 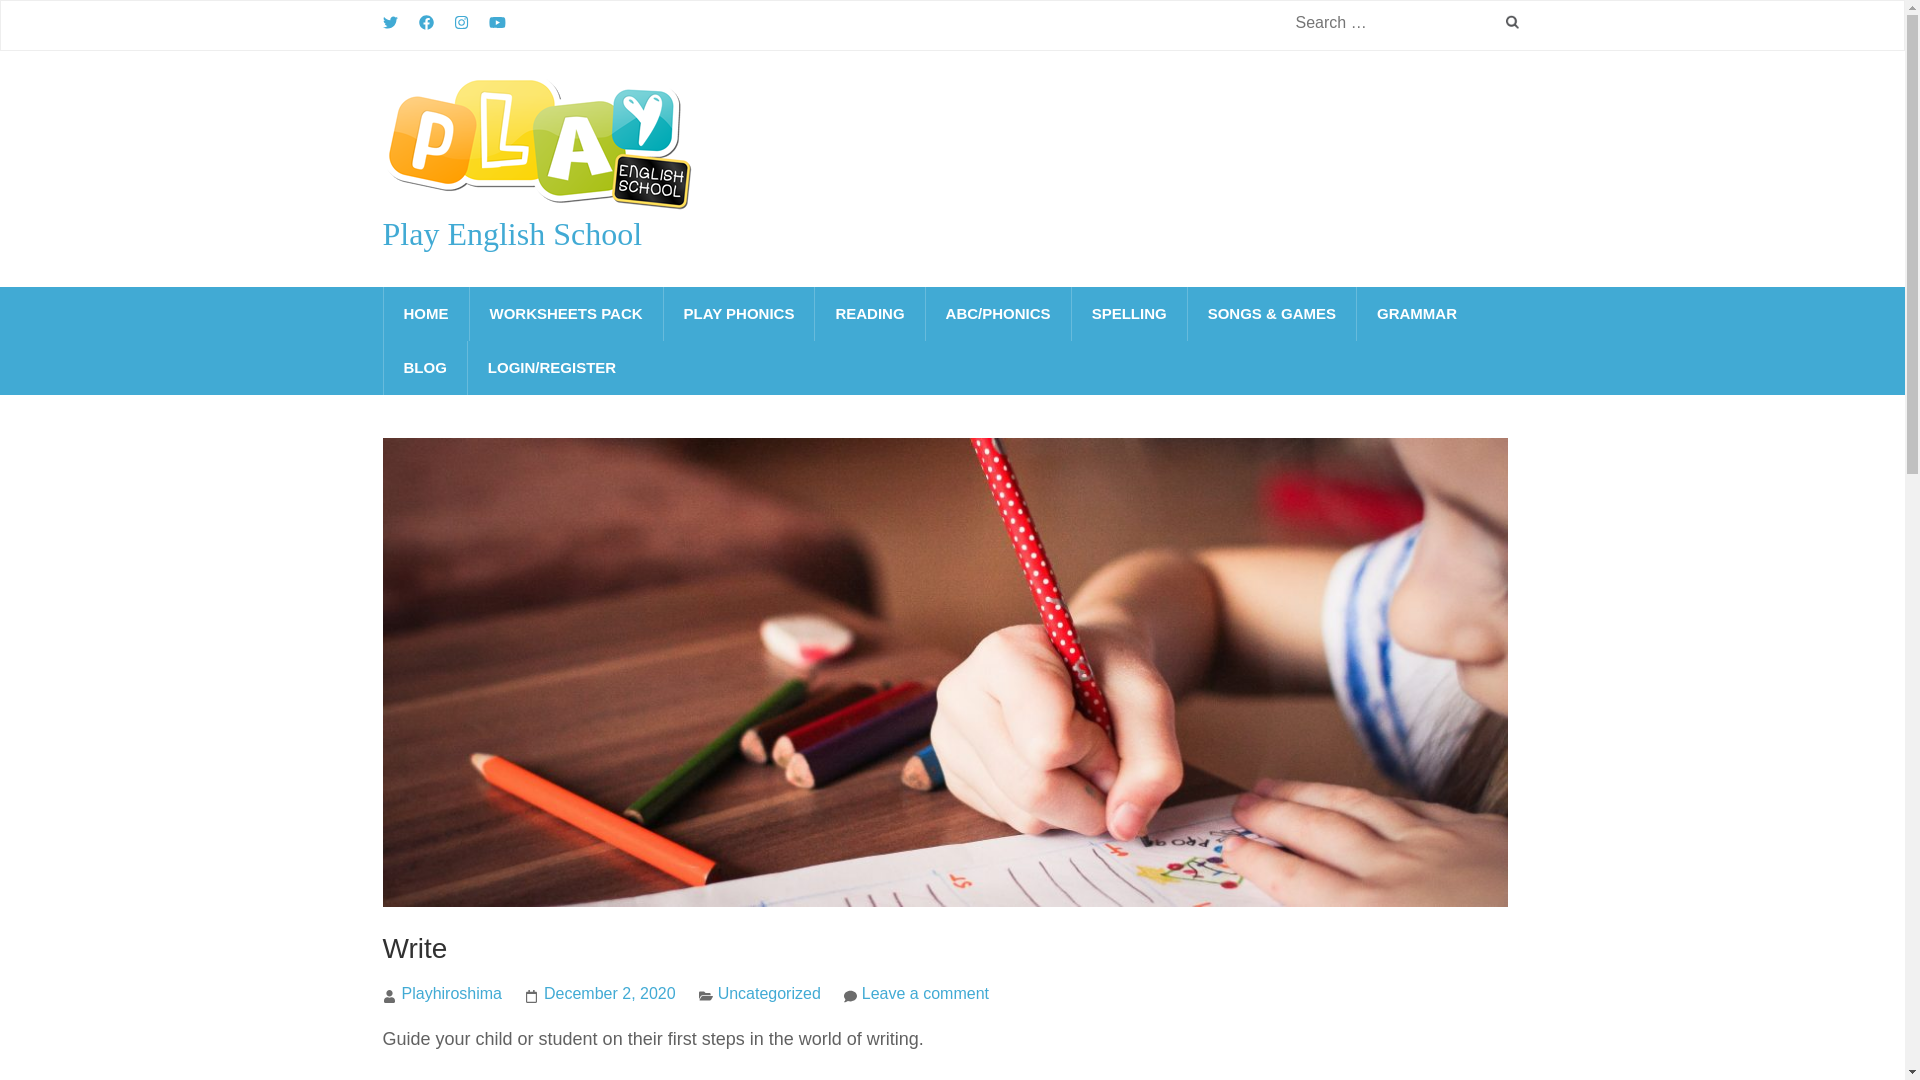 I want to click on instagram, so click(x=460, y=22).